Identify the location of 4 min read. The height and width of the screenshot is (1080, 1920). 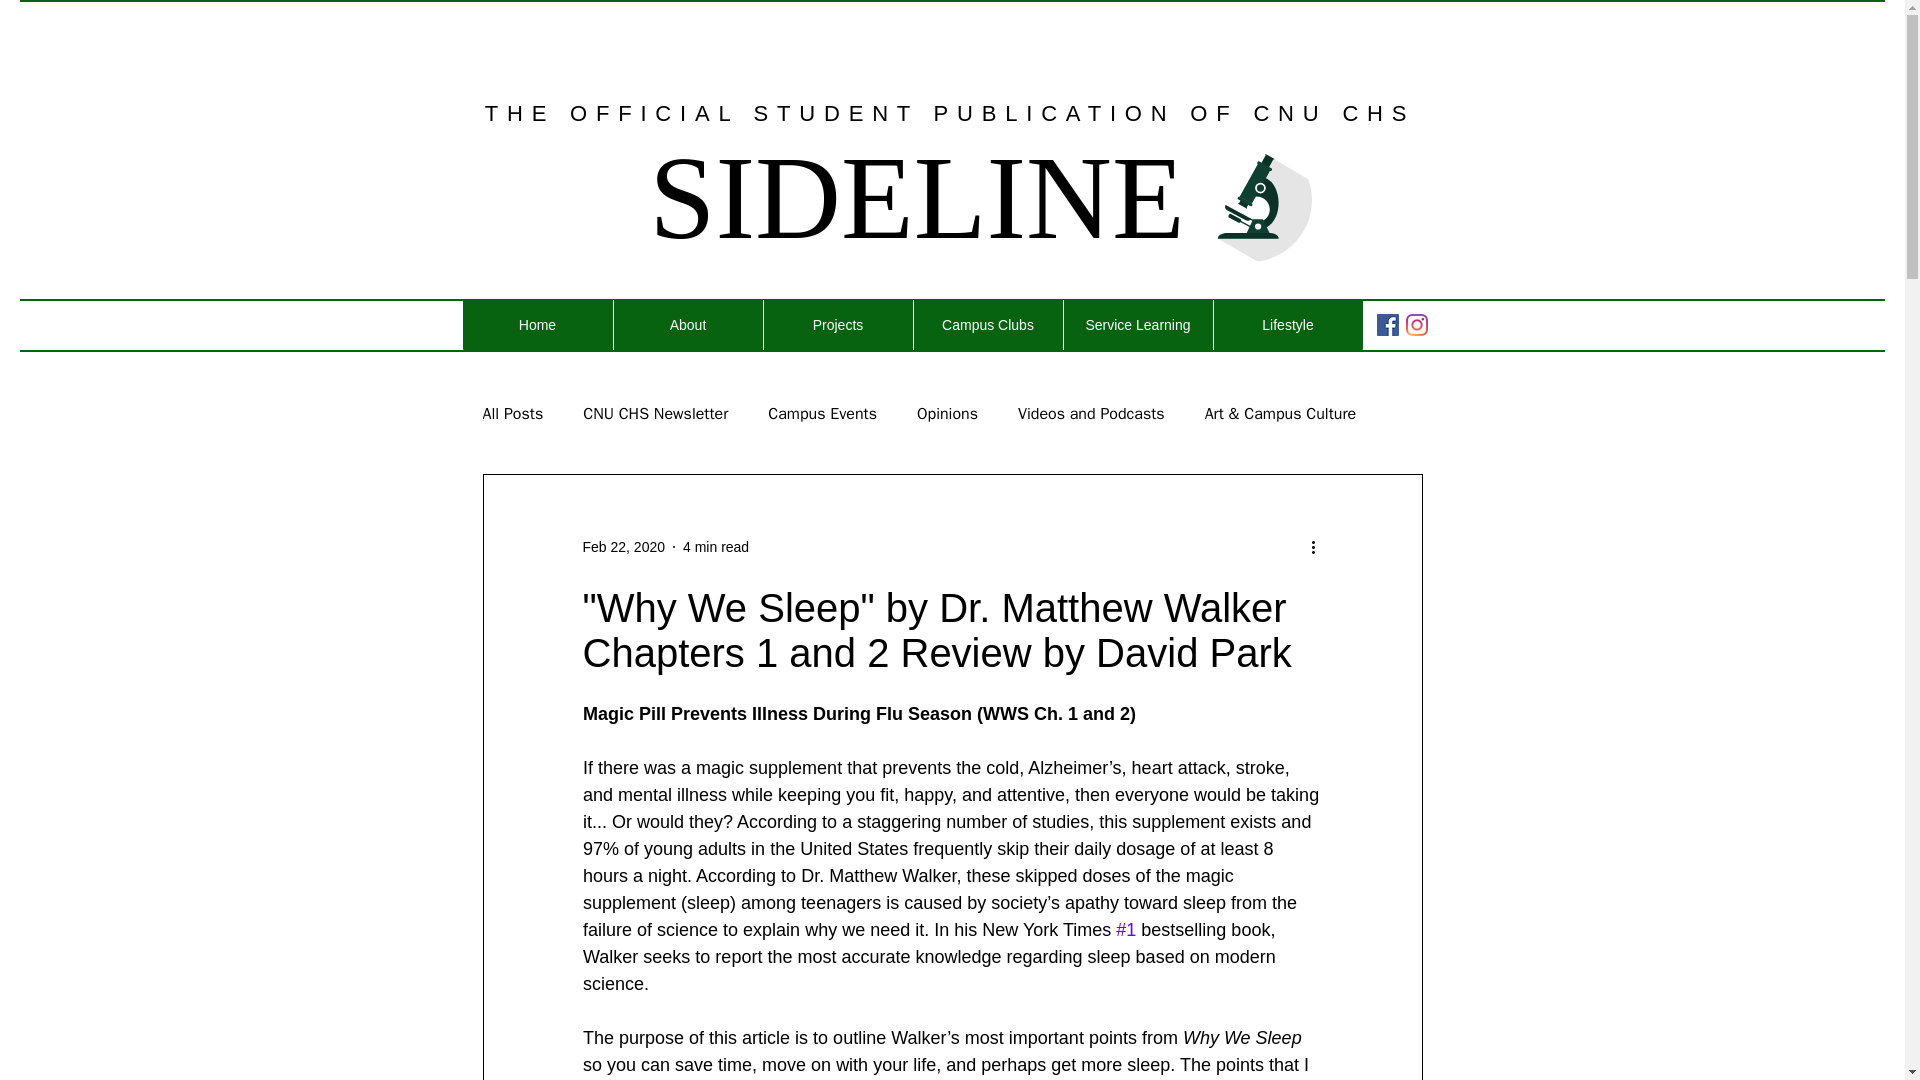
(716, 546).